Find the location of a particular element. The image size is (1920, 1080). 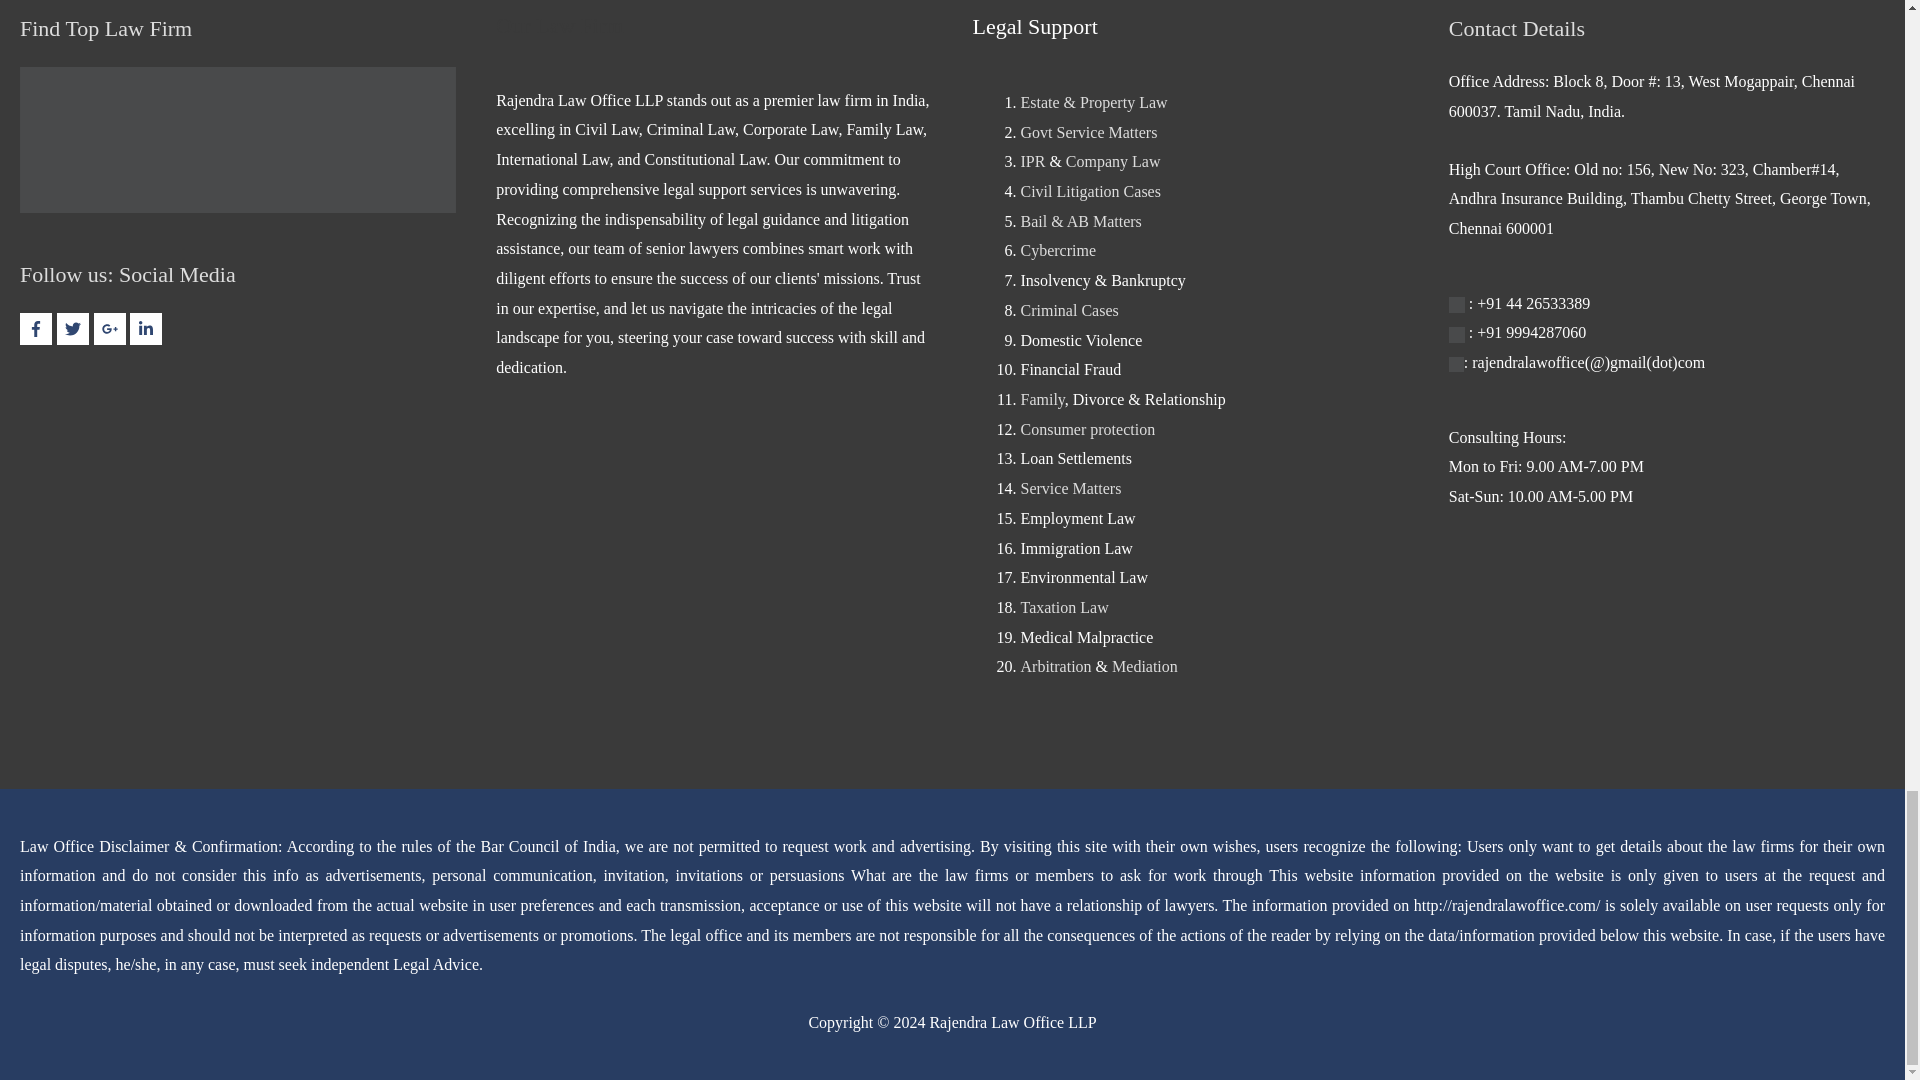

IPR is located at coordinates (1032, 161).